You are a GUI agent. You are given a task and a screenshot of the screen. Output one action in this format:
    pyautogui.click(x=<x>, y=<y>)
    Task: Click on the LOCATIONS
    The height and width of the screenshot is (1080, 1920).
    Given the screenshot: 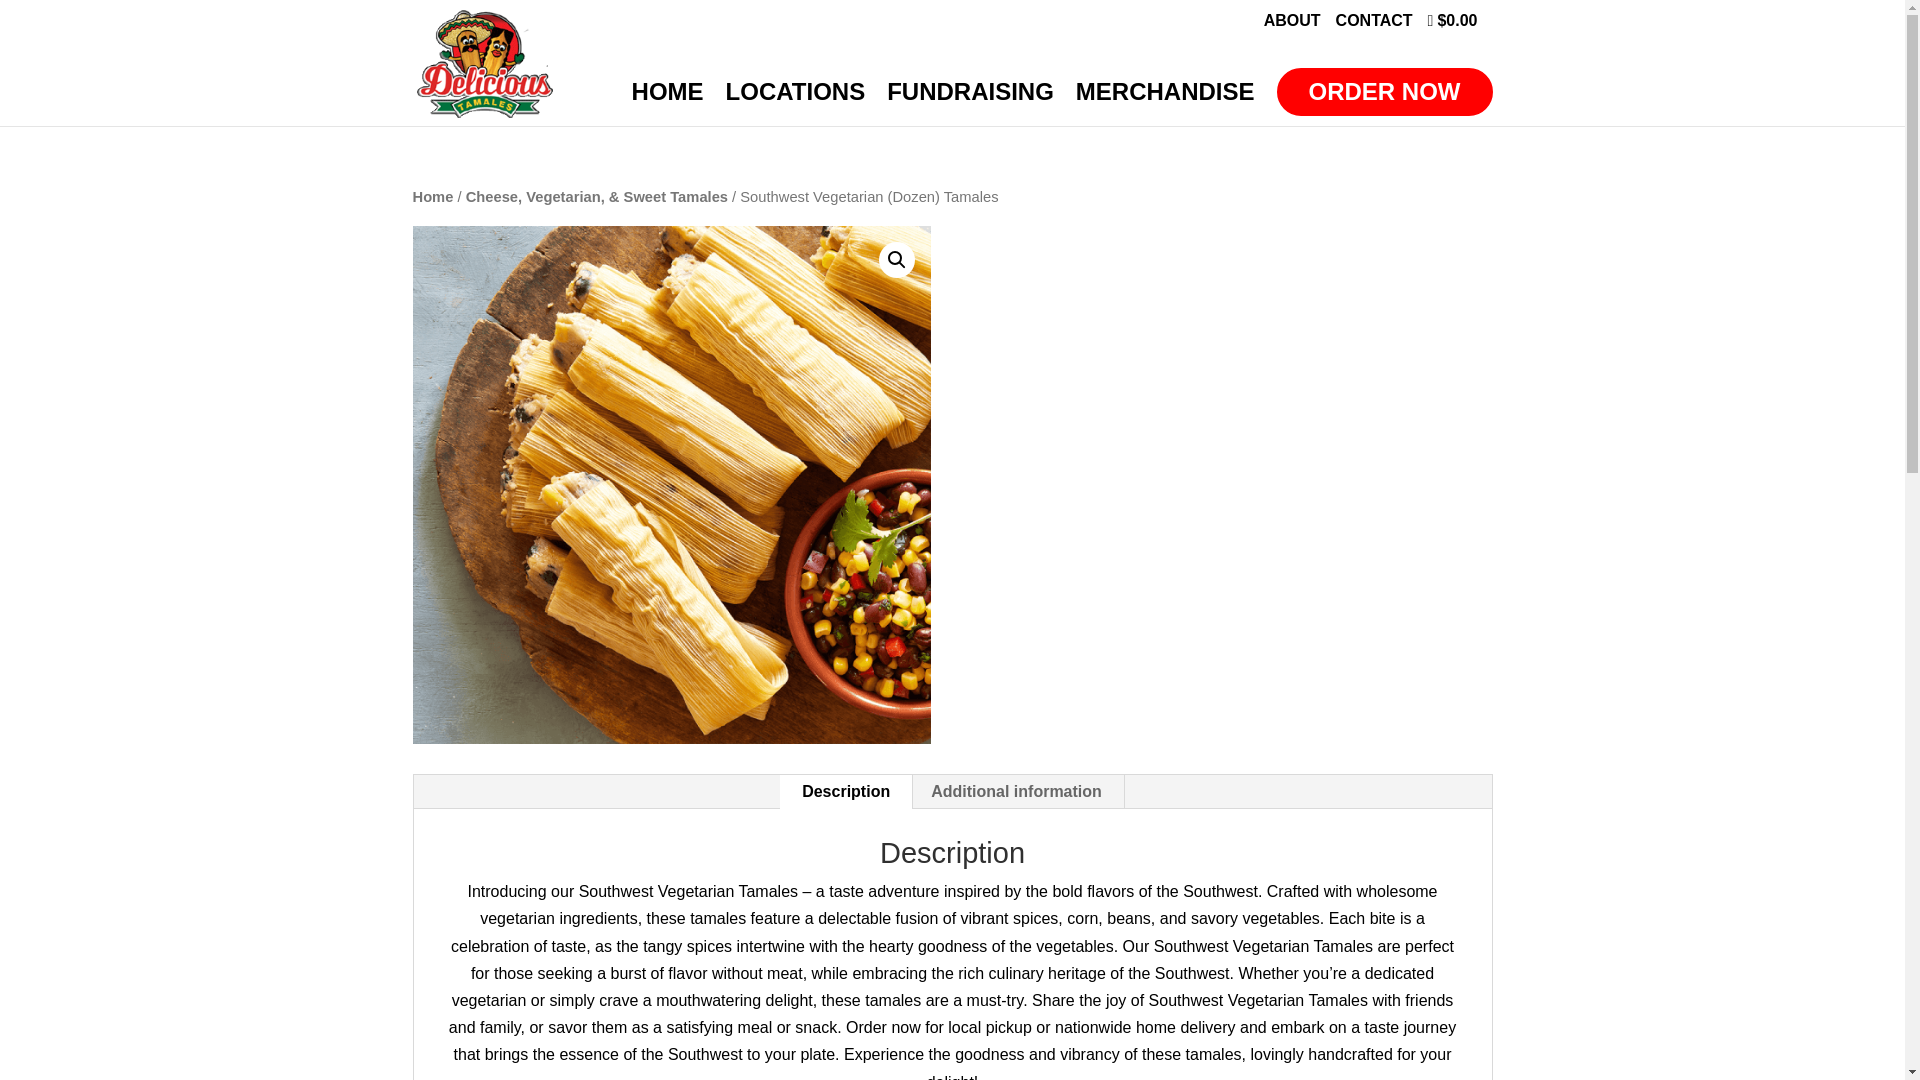 What is the action you would take?
    pyautogui.click(x=795, y=106)
    